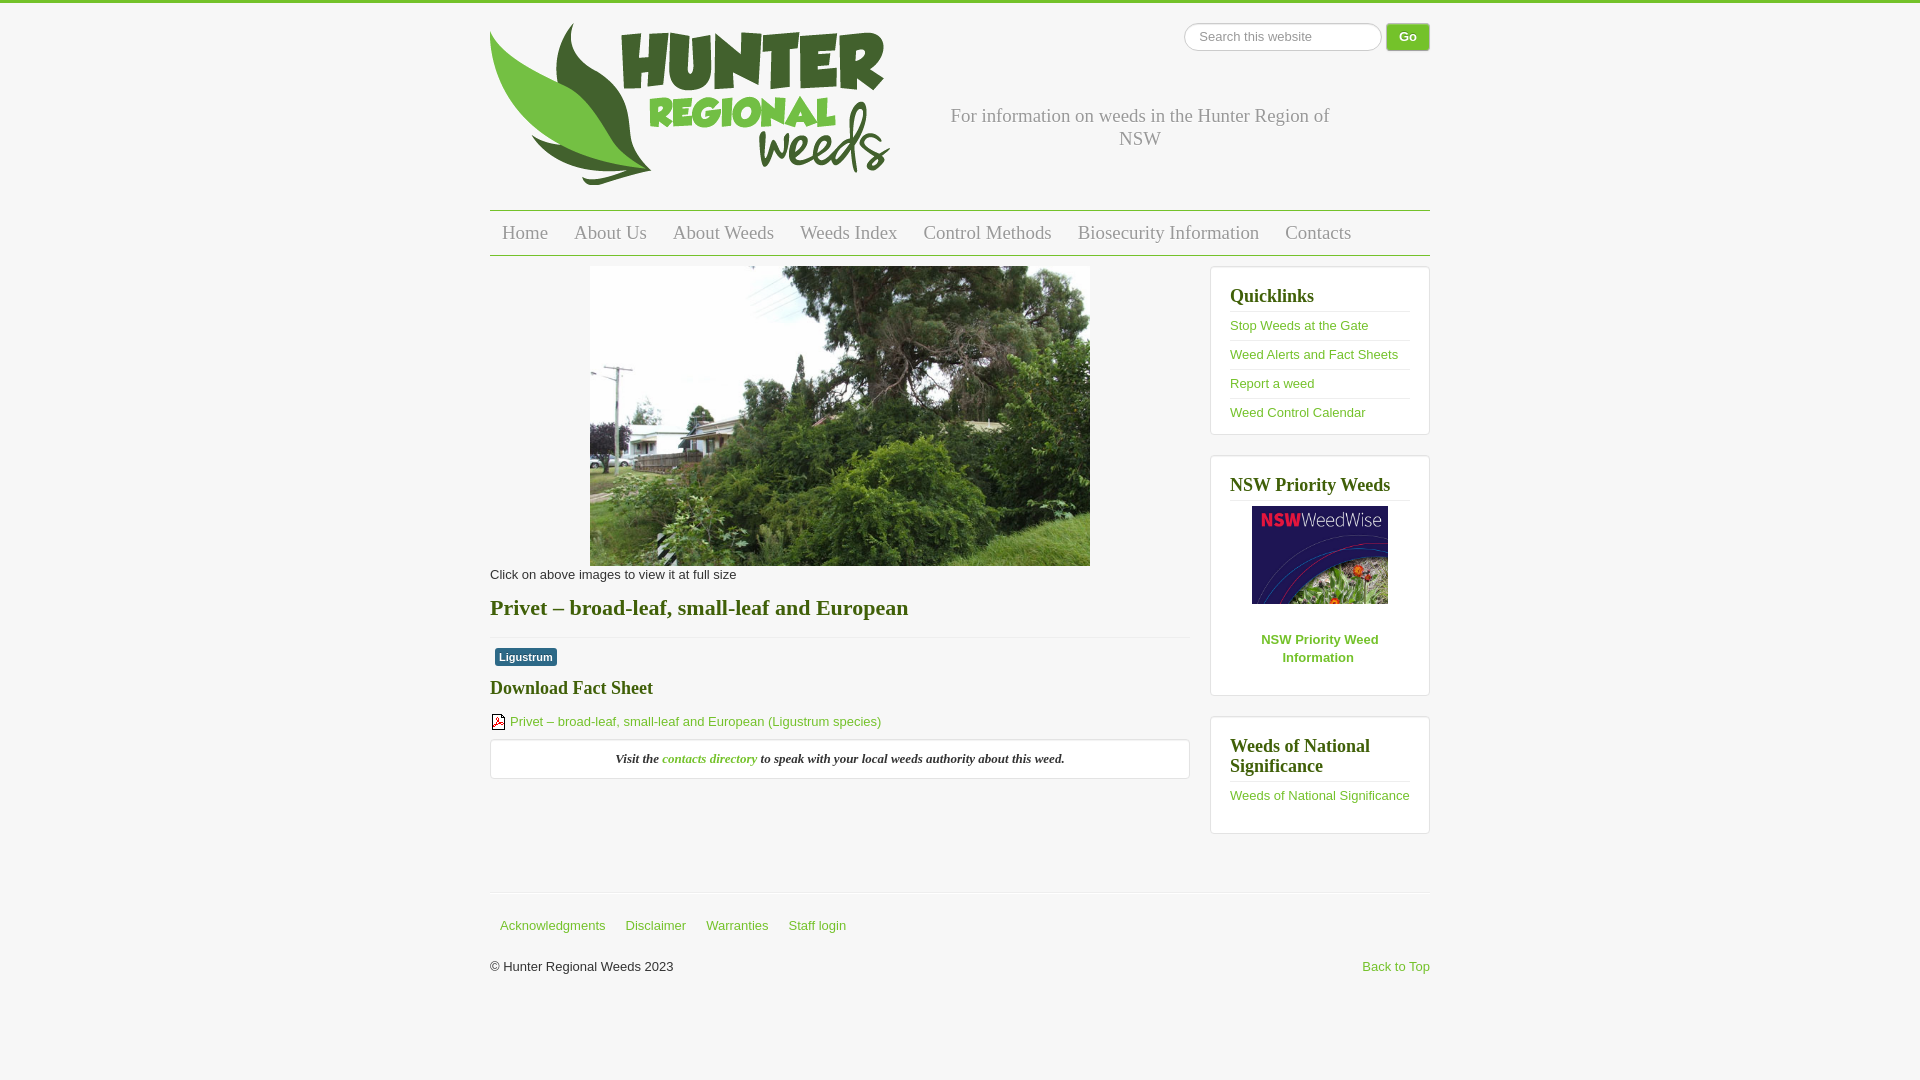  I want to click on Staff login, so click(818, 926).